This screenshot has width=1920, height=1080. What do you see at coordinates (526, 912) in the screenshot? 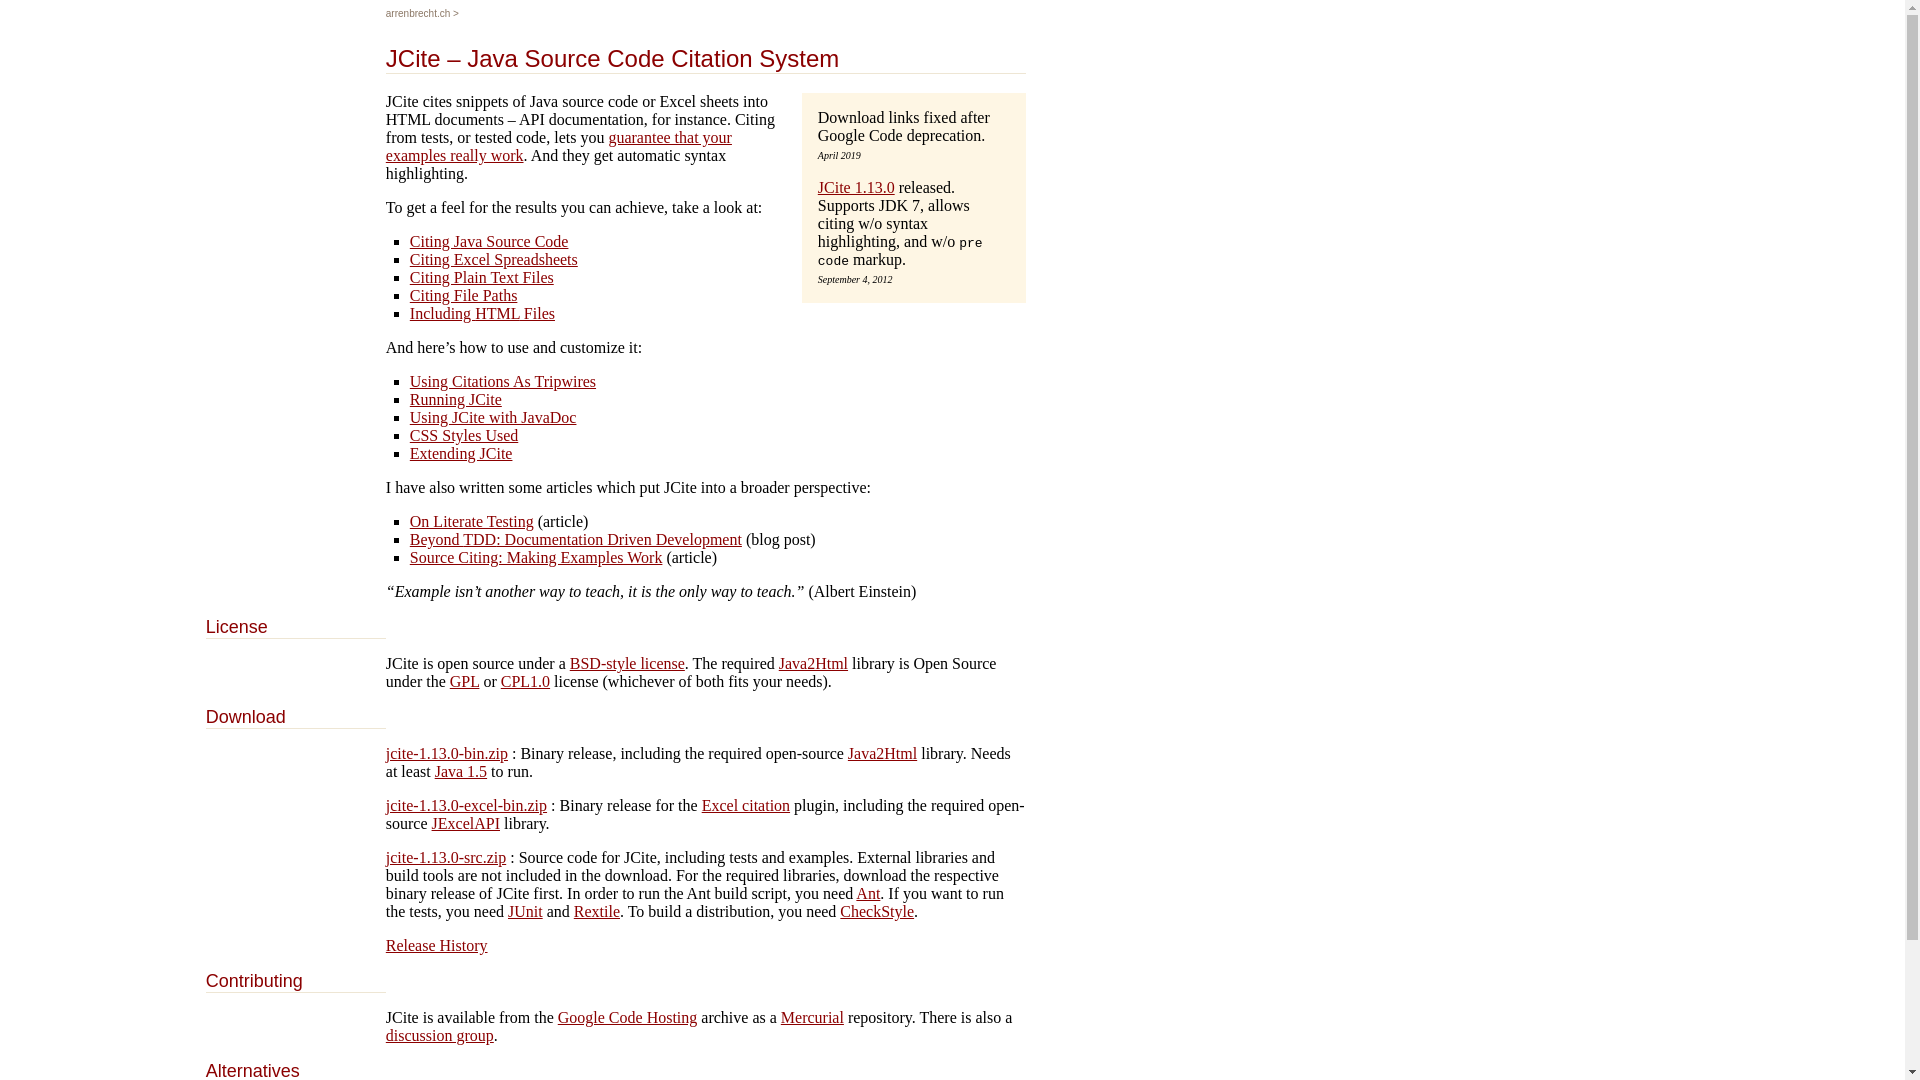
I see `JUnit` at bounding box center [526, 912].